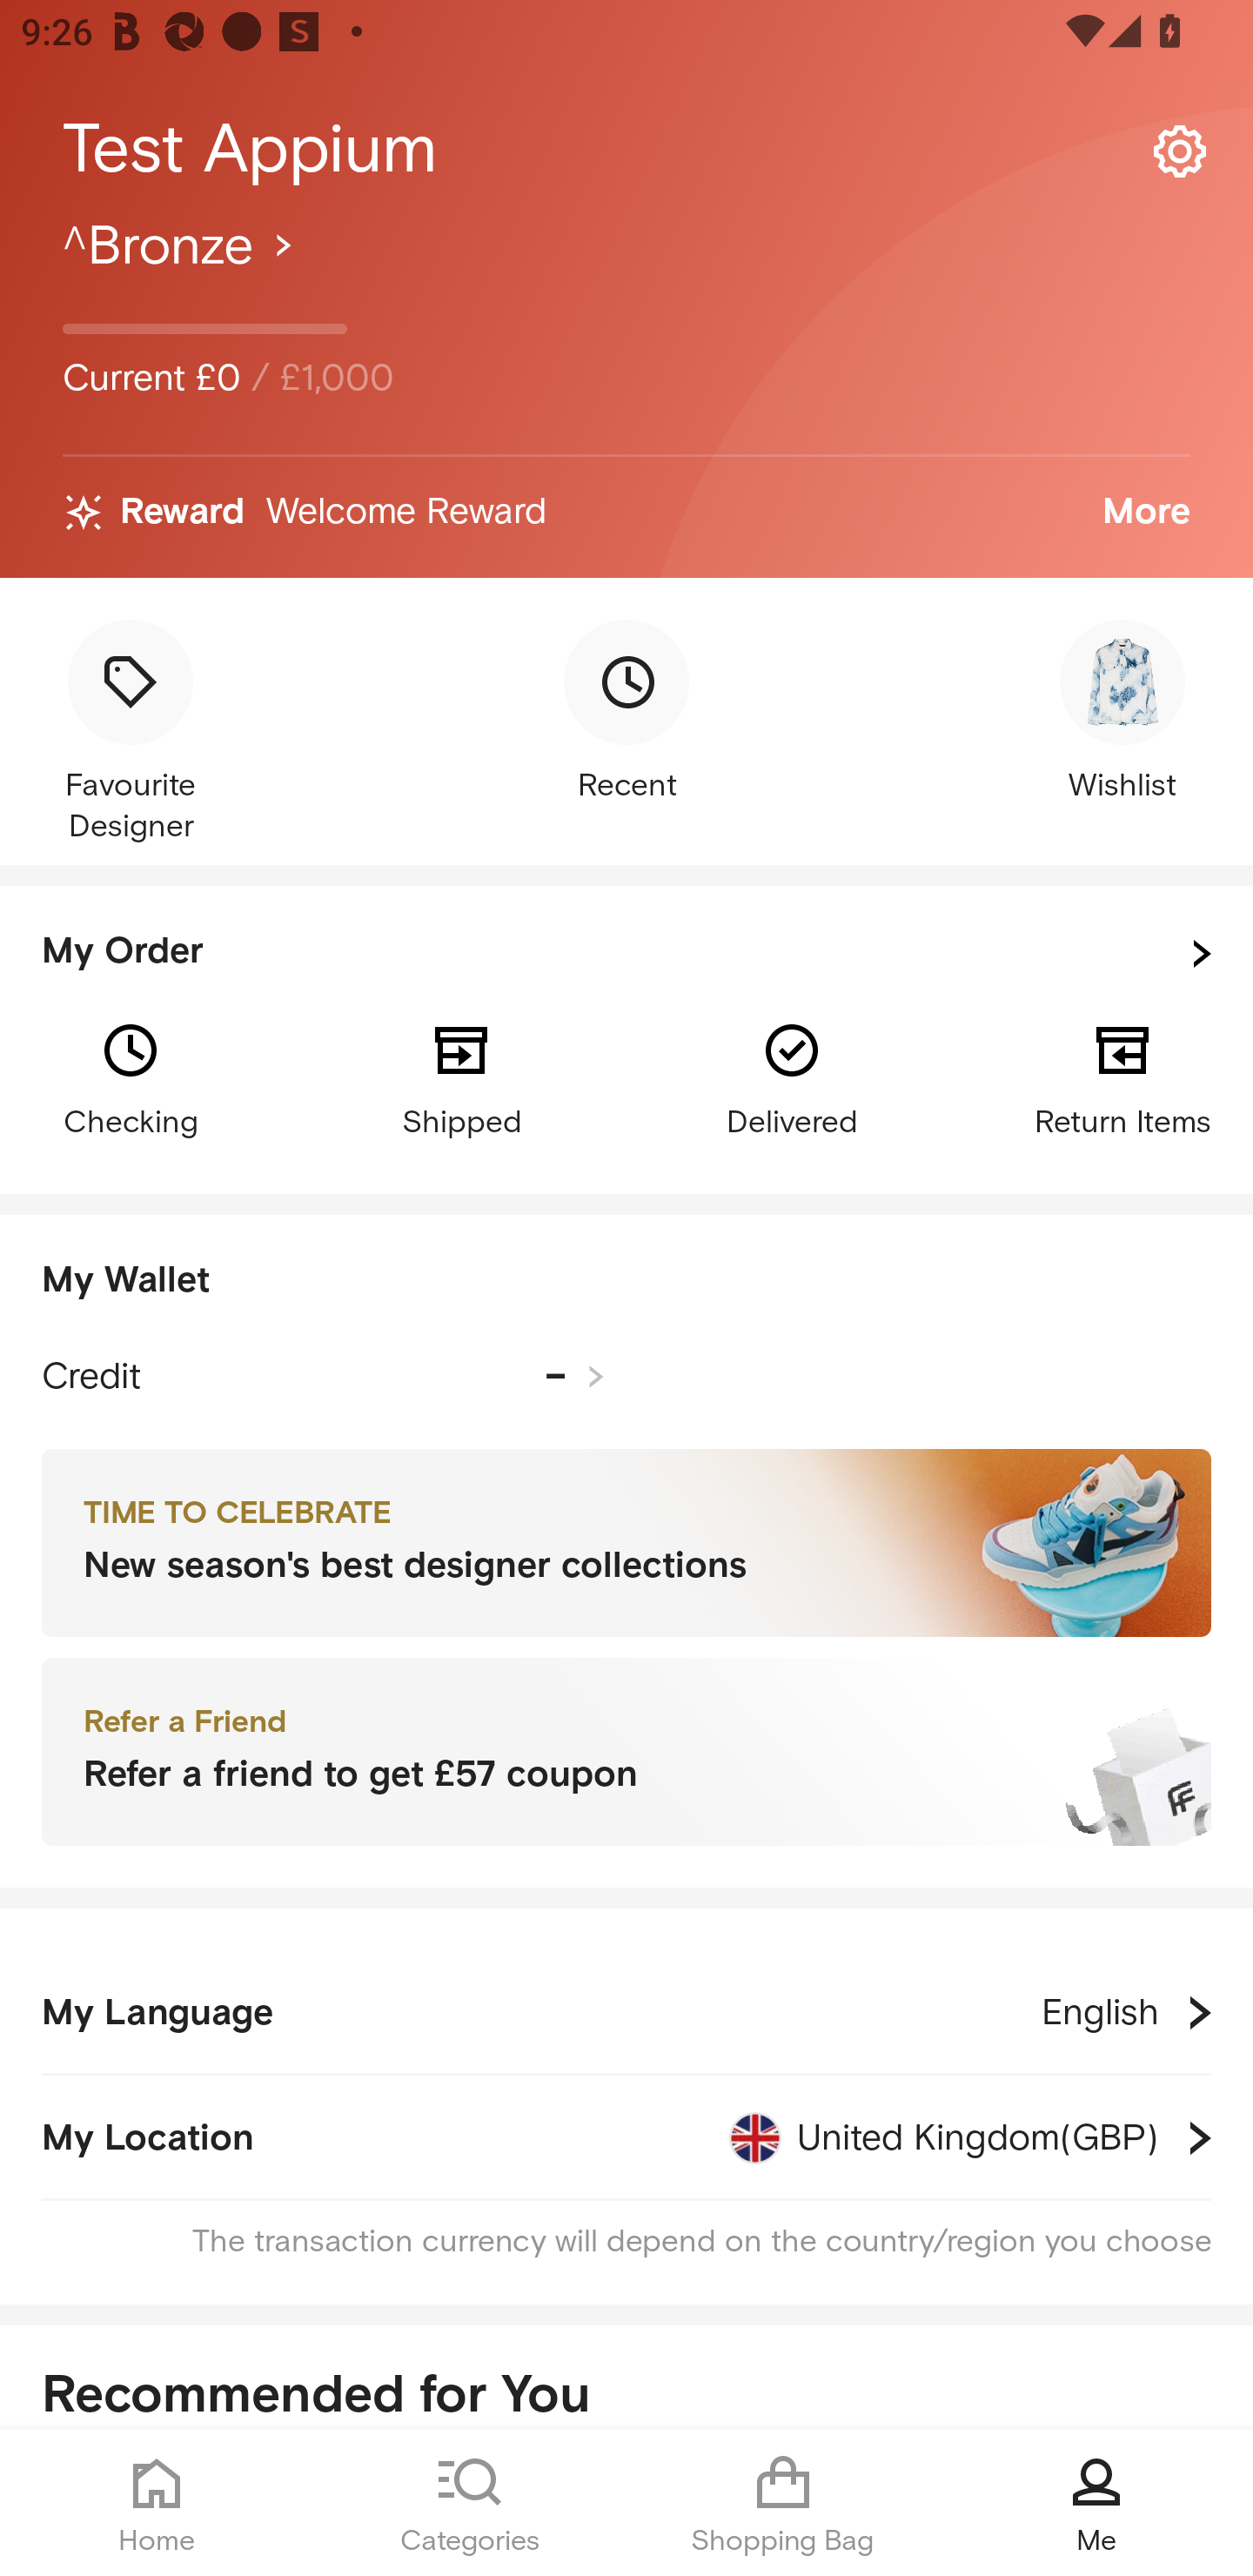  Describe the element at coordinates (626, 1281) in the screenshot. I see `My Wallet` at that location.